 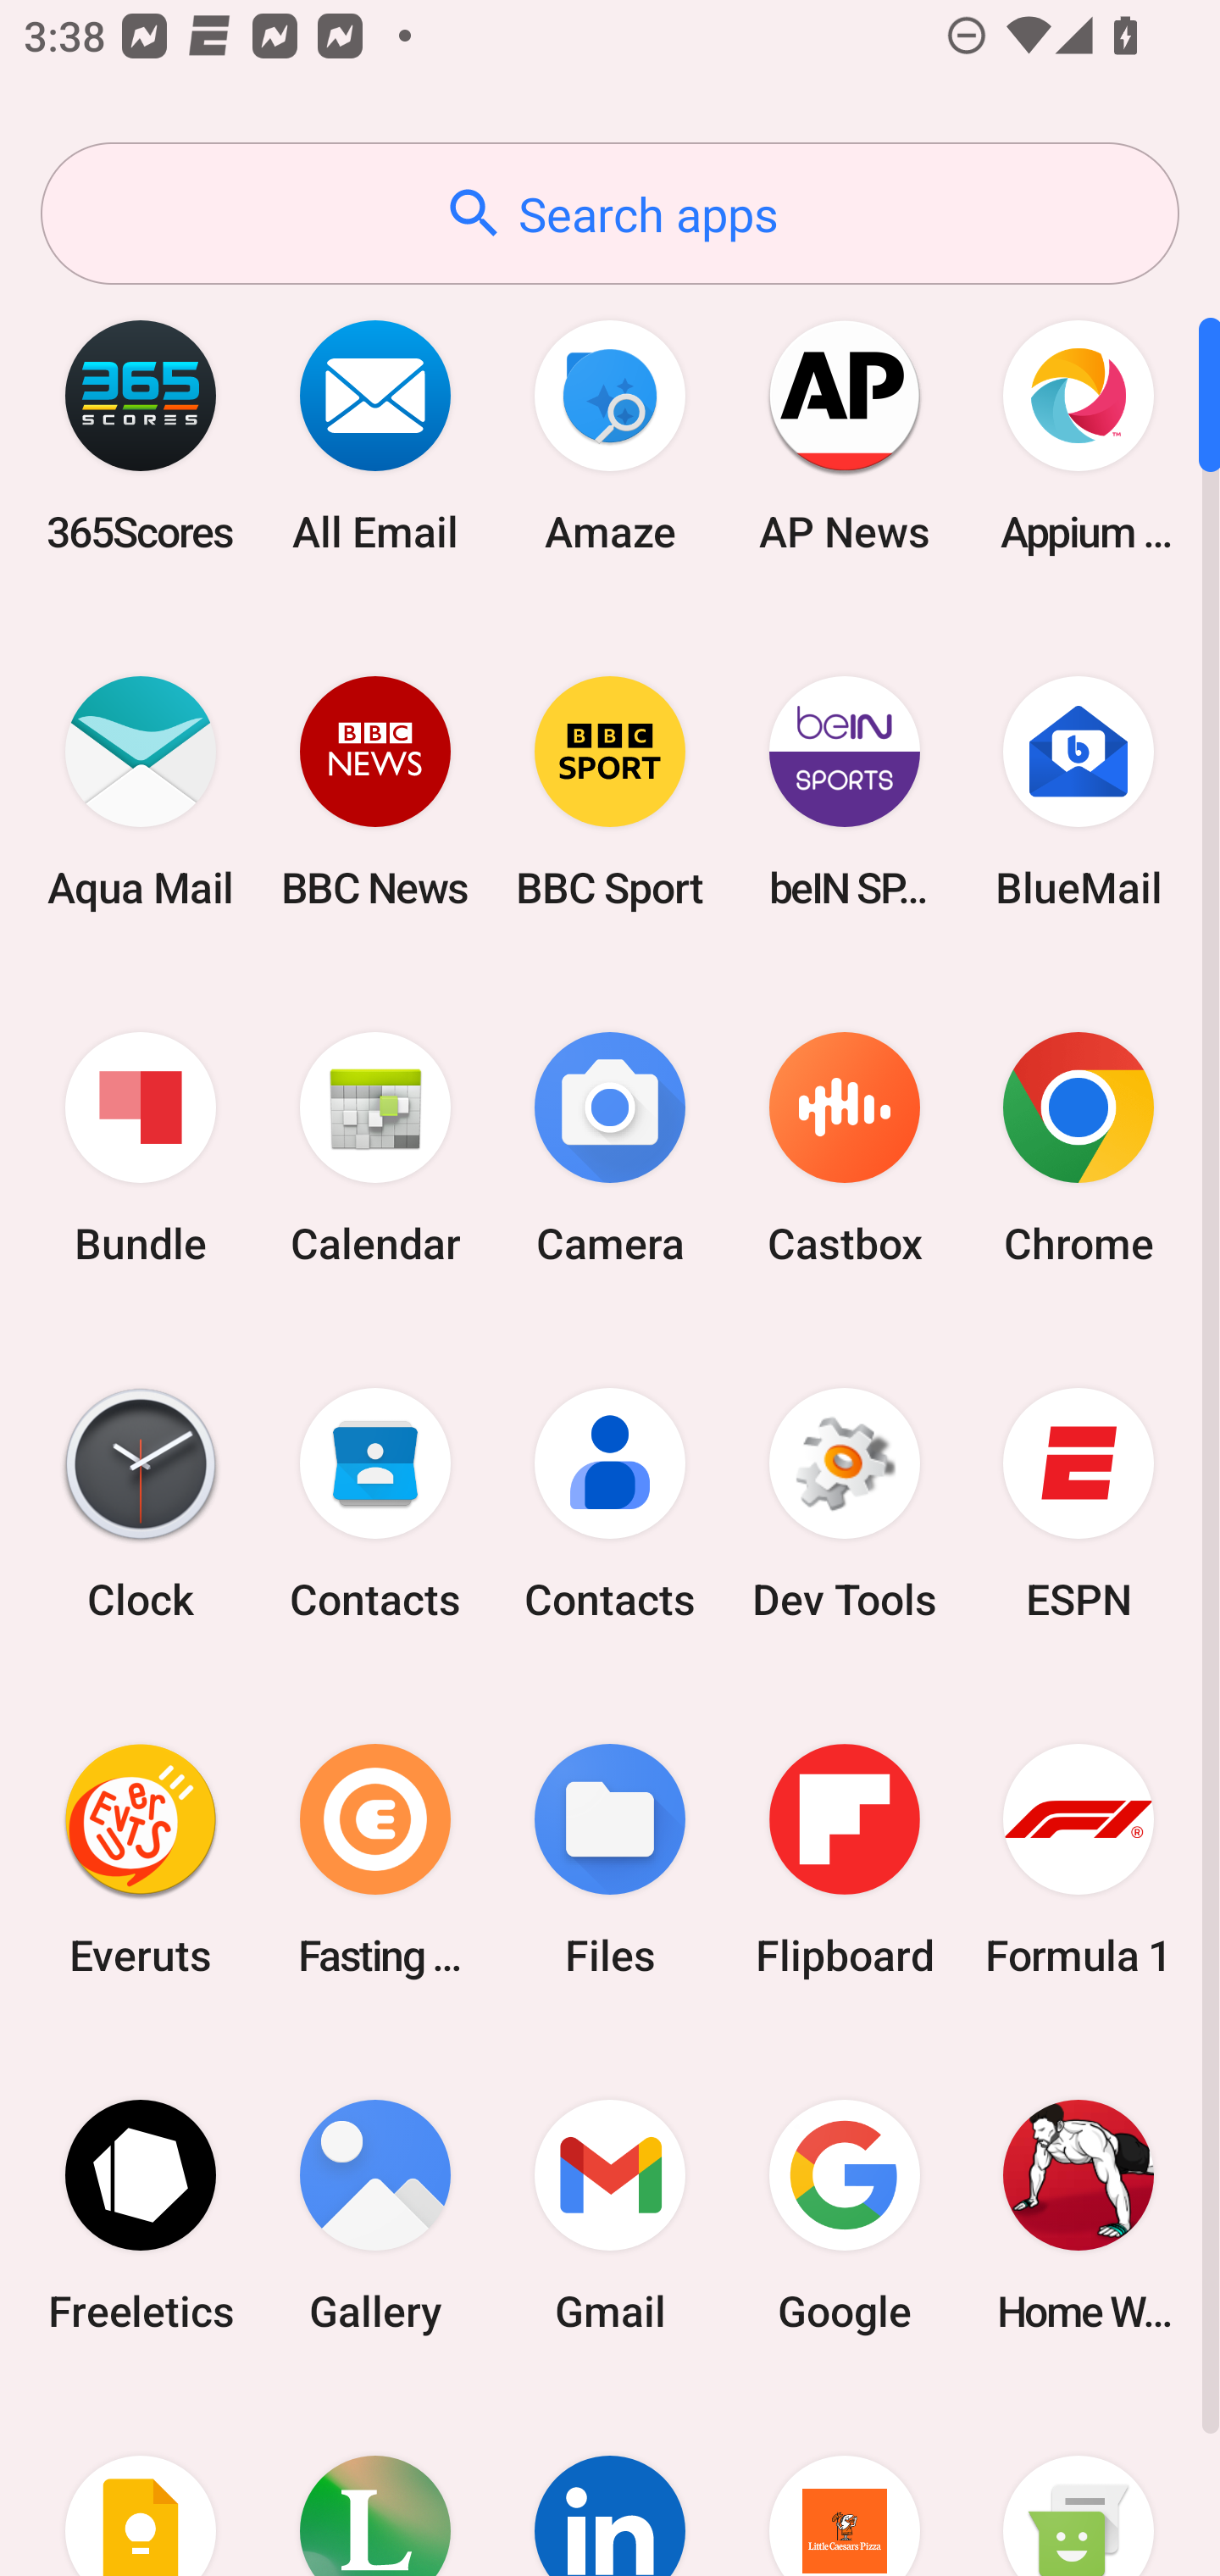 I want to click on Amaze, so click(x=610, y=436).